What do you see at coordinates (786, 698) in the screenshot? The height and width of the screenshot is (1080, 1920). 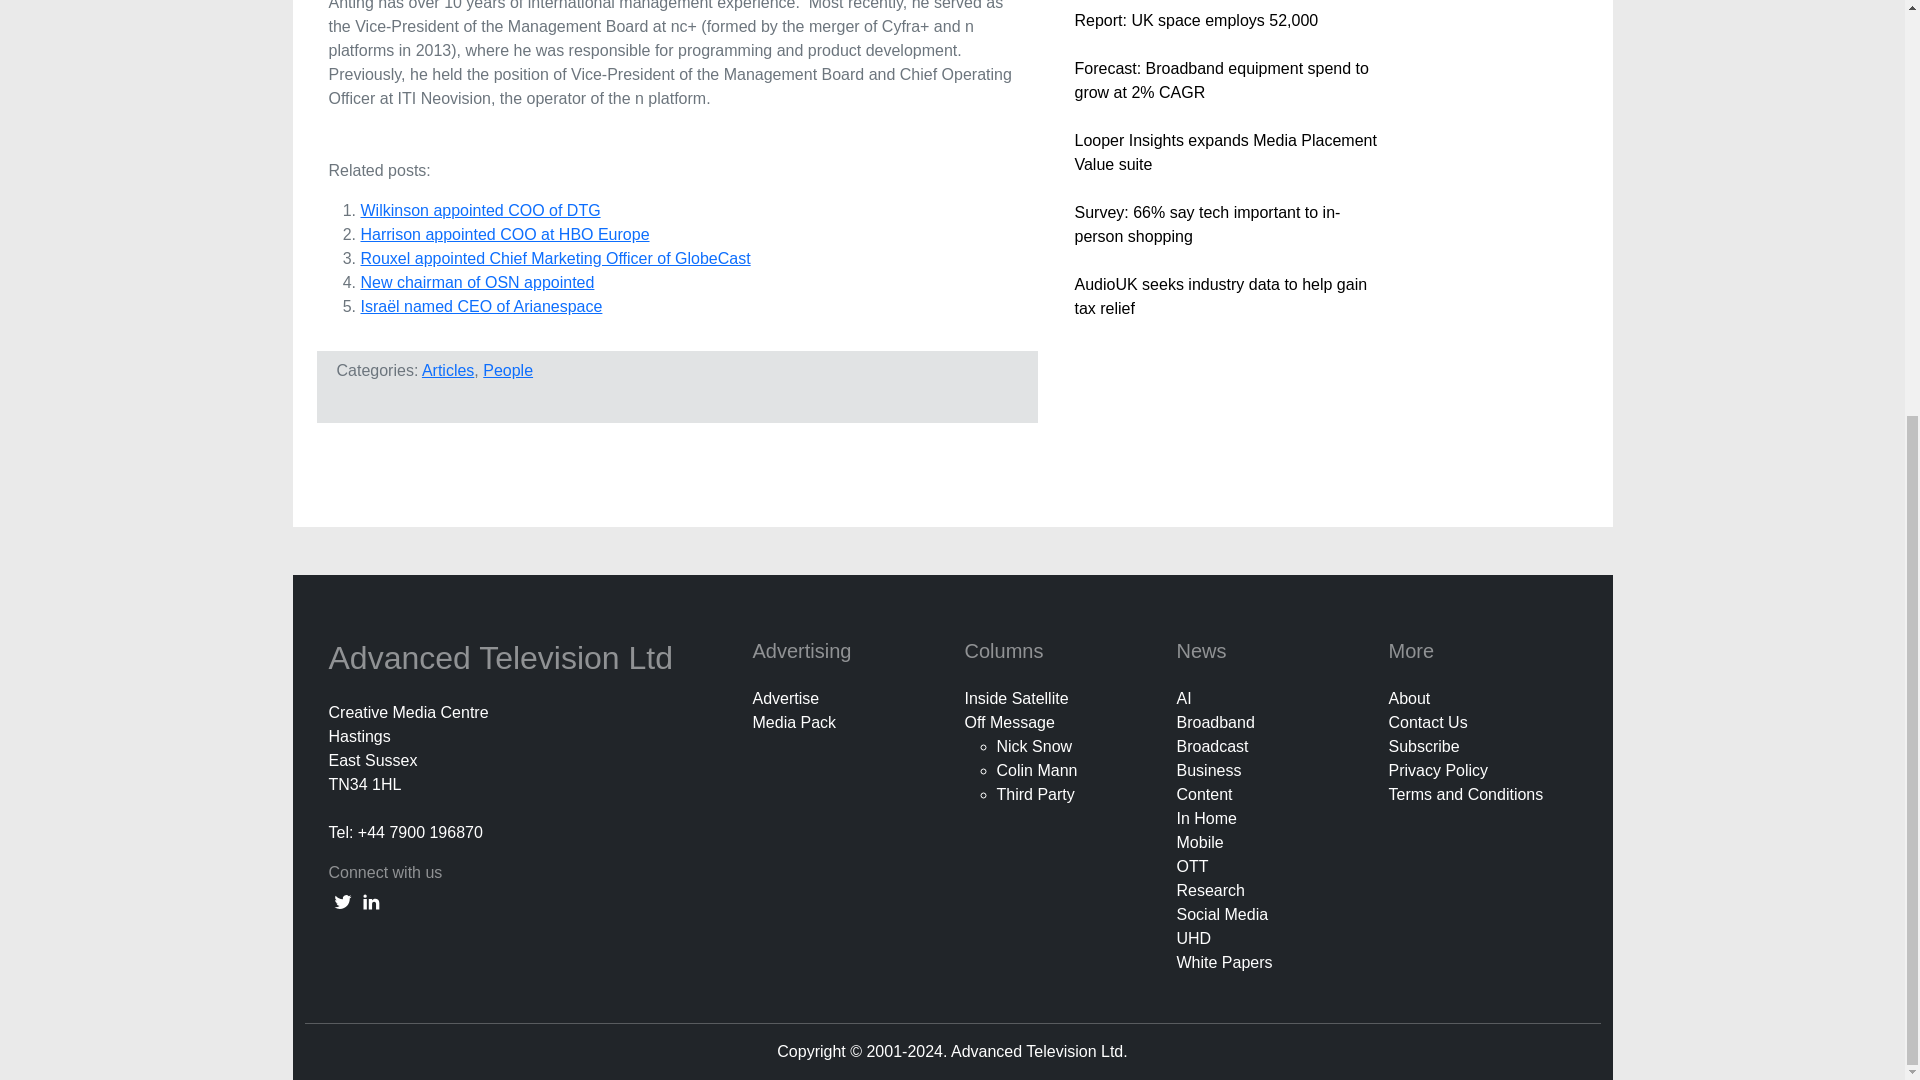 I see `Advertise` at bounding box center [786, 698].